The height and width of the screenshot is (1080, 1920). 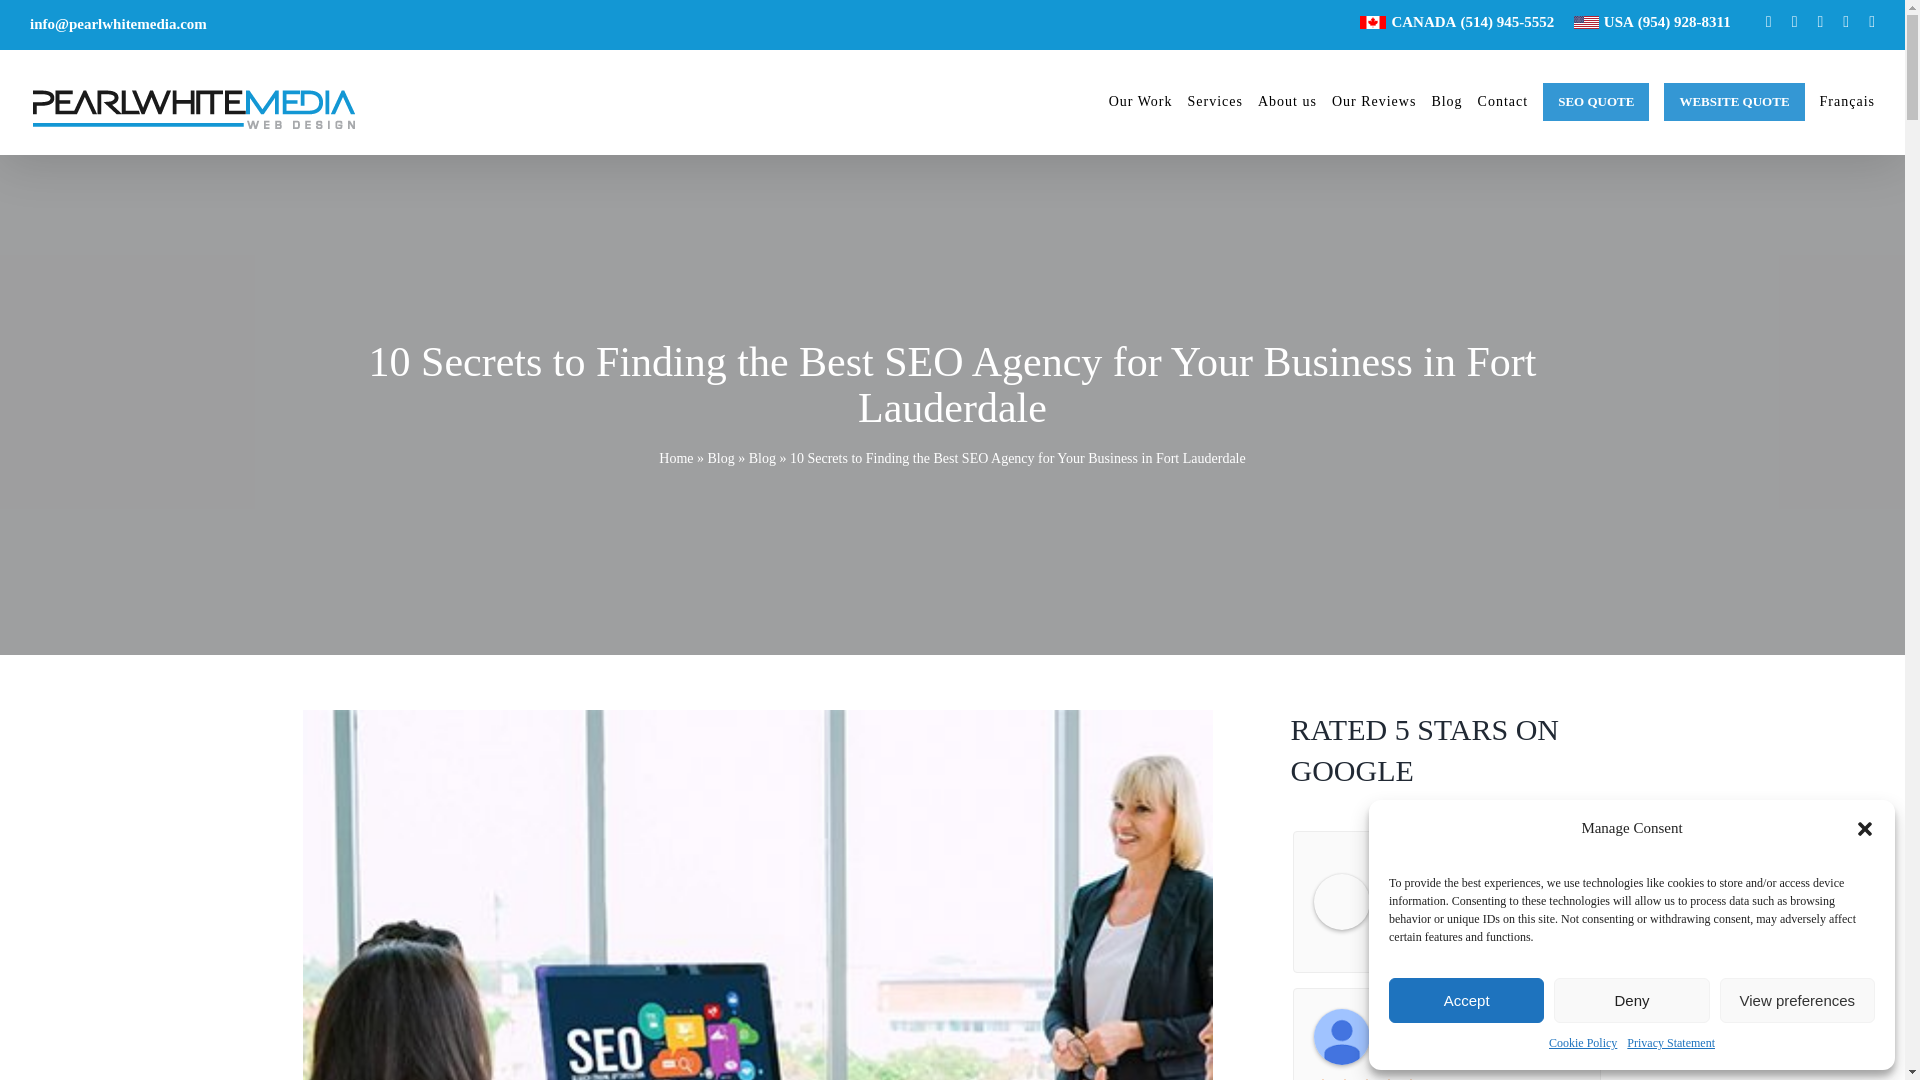 What do you see at coordinates (1819, 22) in the screenshot?
I see `Instagram` at bounding box center [1819, 22].